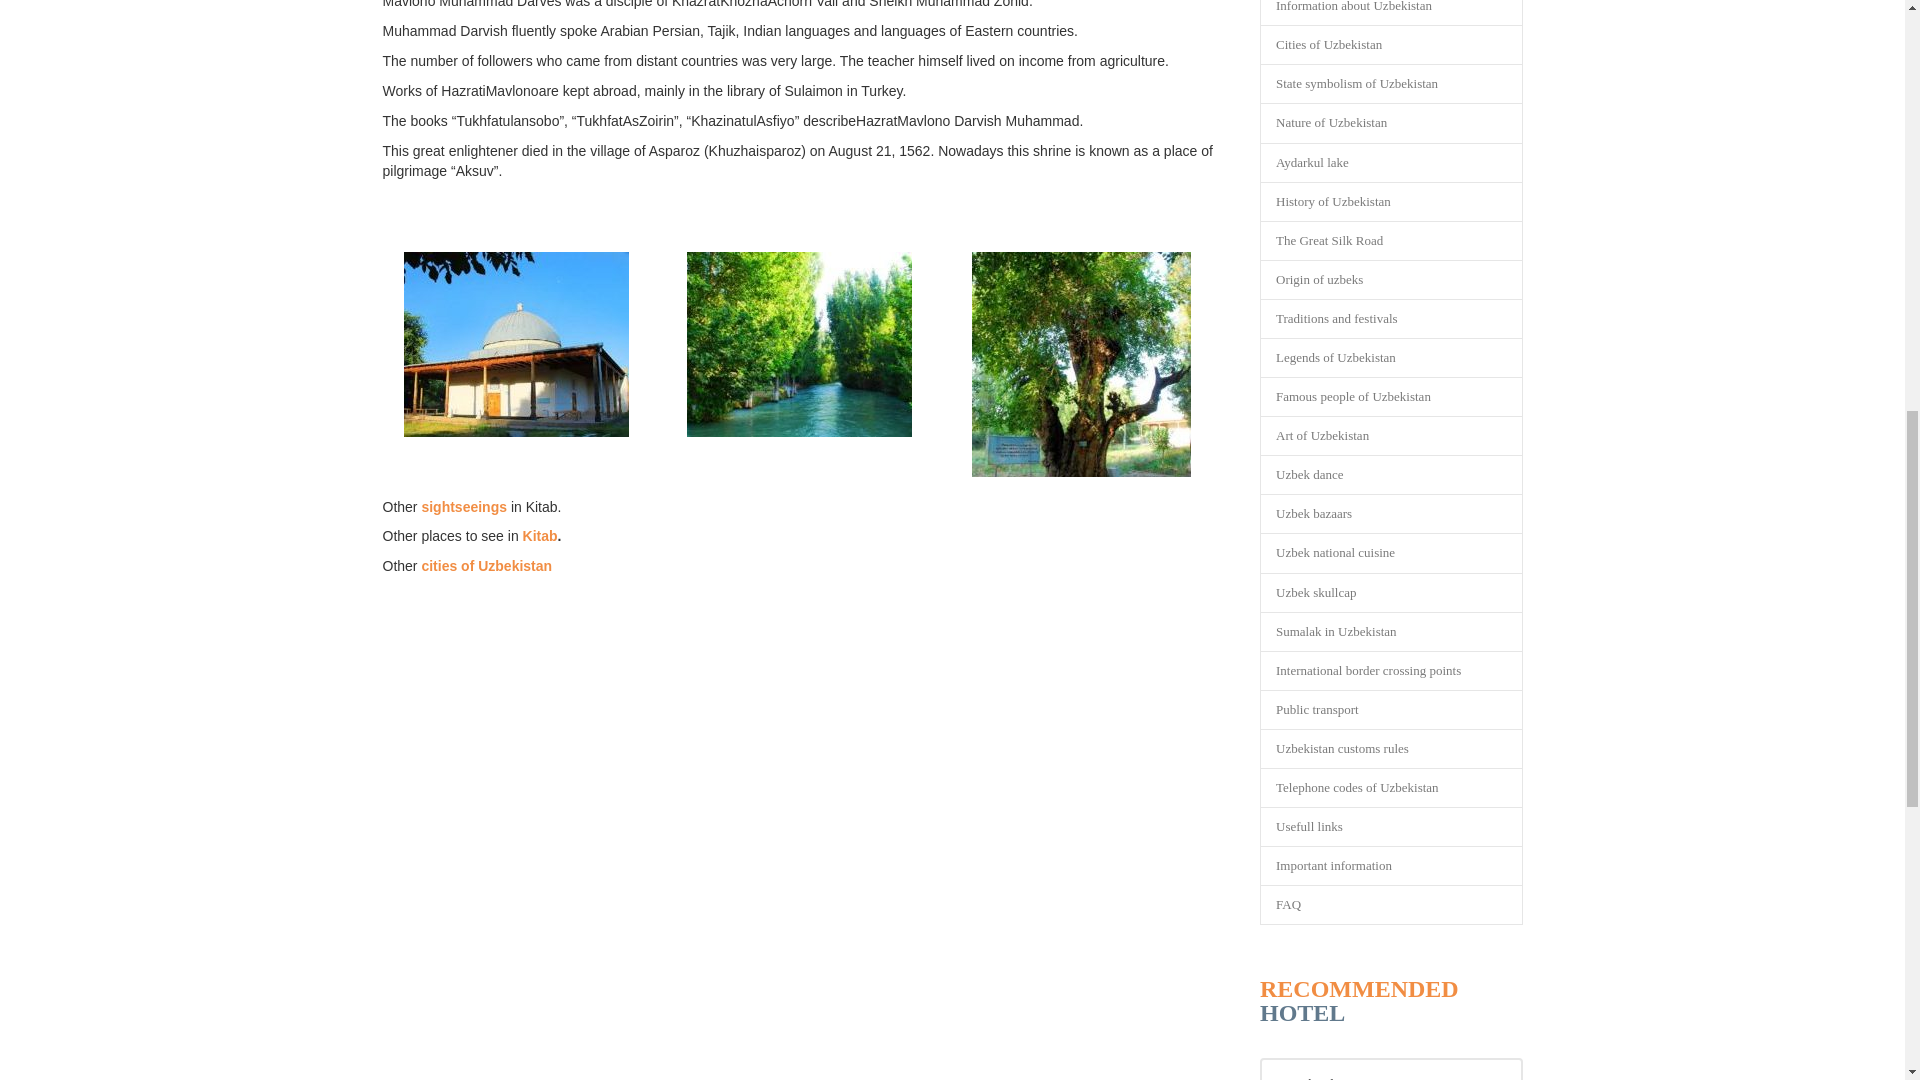 This screenshot has width=1920, height=1080. What do you see at coordinates (540, 536) in the screenshot?
I see `Kitab` at bounding box center [540, 536].